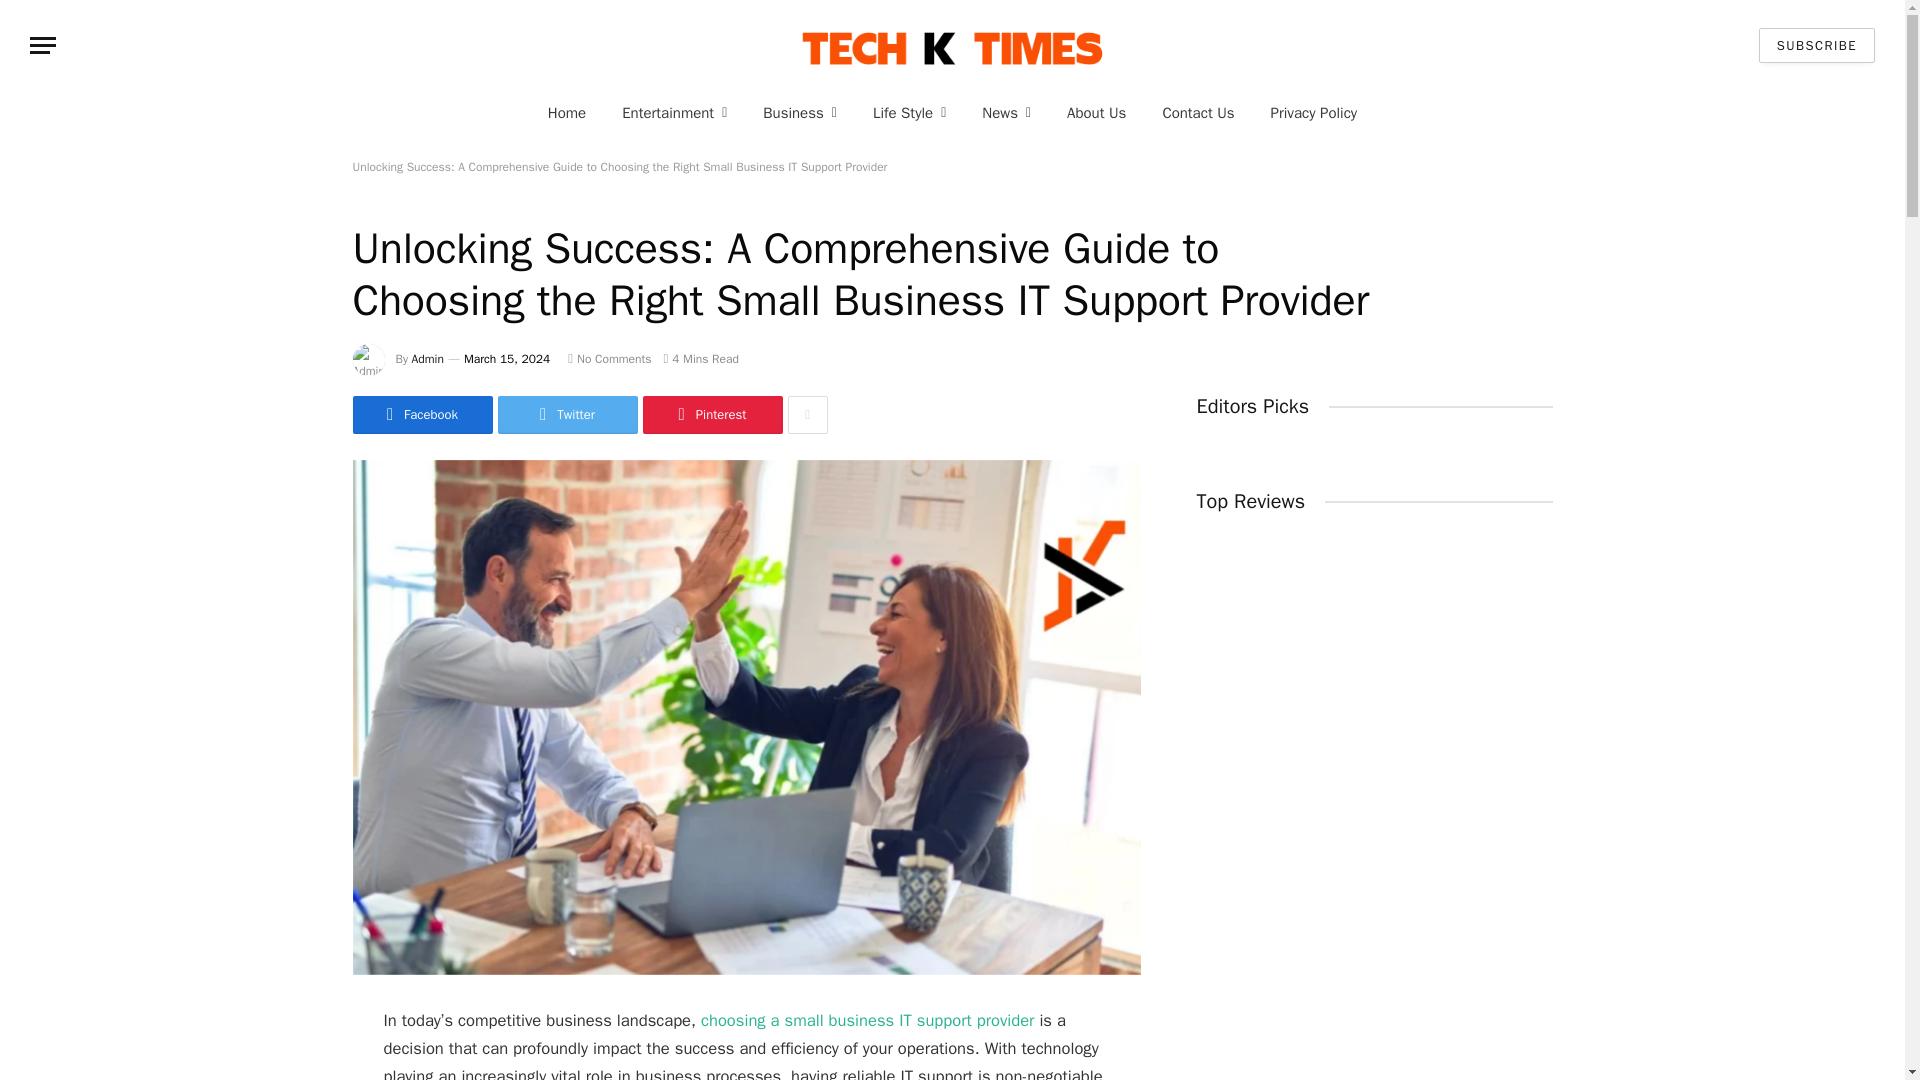 This screenshot has height=1080, width=1920. I want to click on Tech k Times, so click(952, 45).